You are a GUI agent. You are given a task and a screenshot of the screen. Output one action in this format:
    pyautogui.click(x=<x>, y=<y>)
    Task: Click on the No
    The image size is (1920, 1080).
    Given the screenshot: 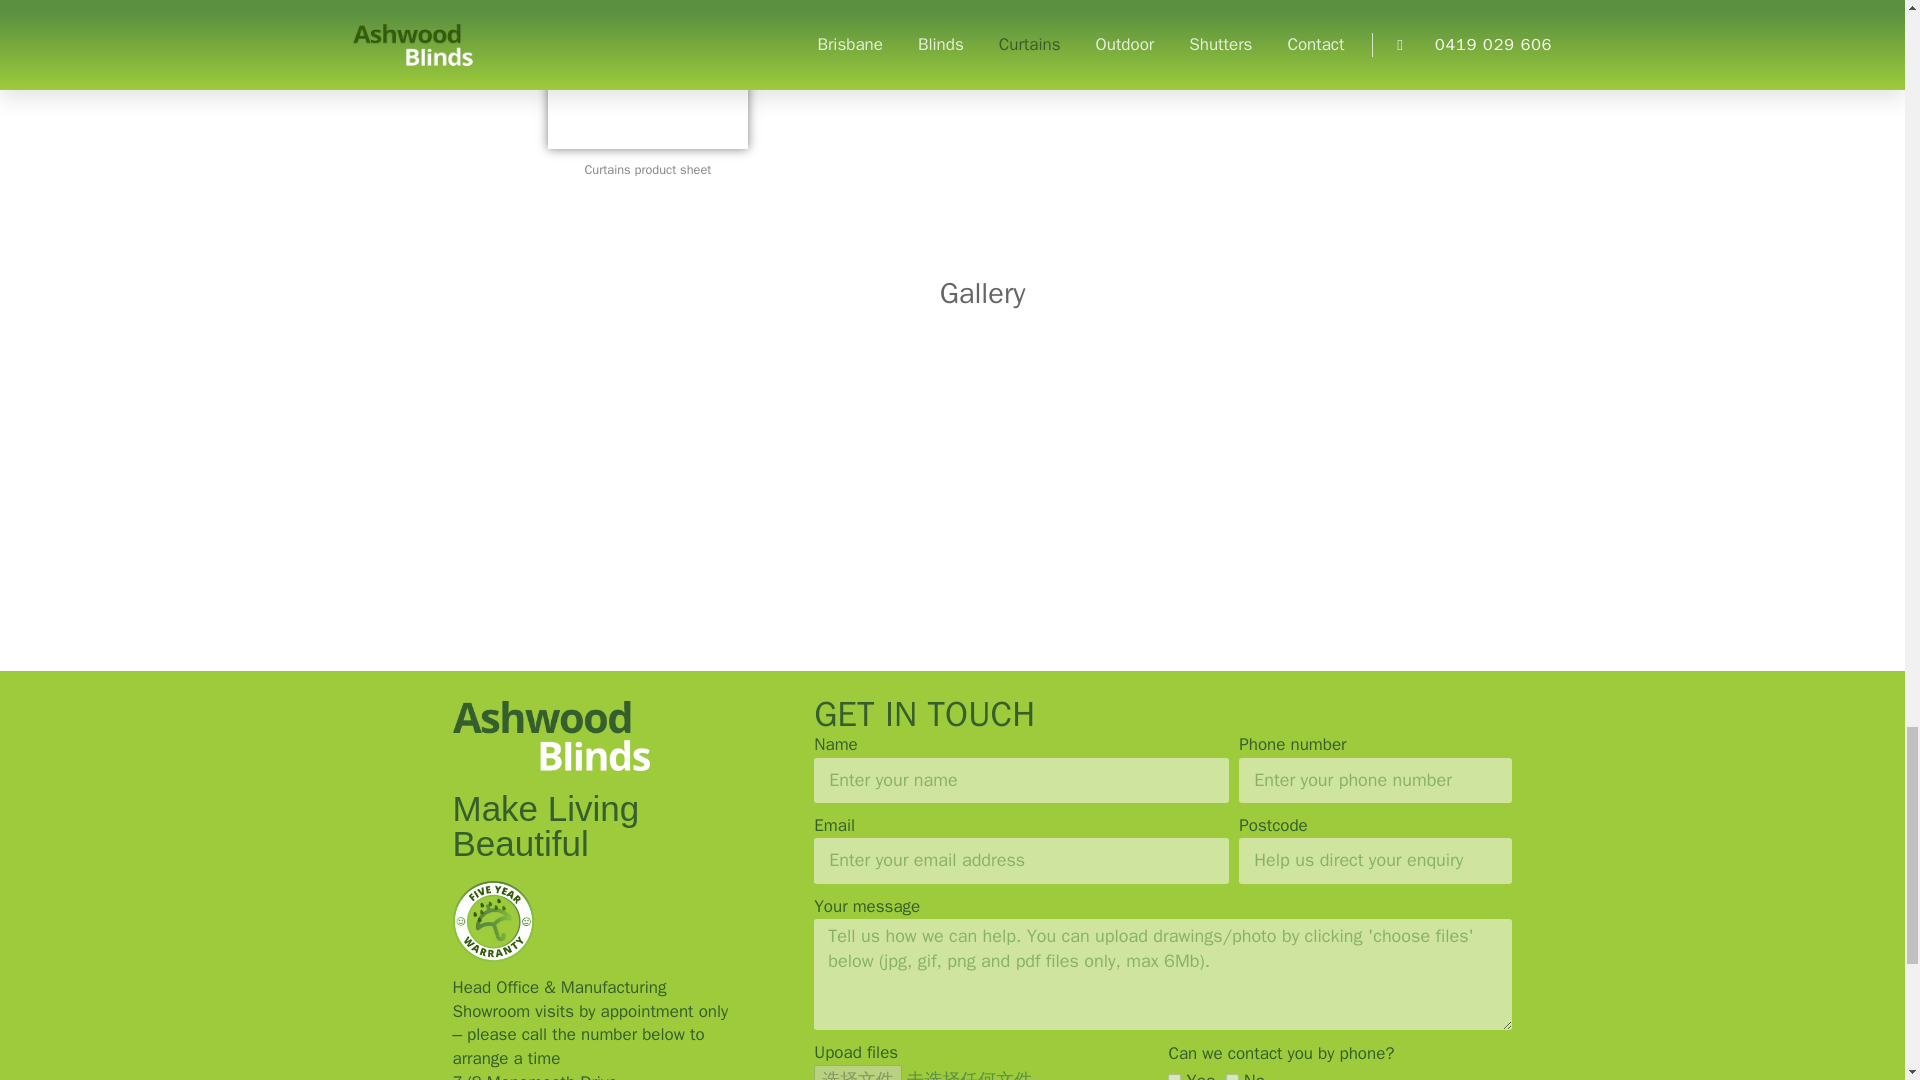 What is the action you would take?
    pyautogui.click(x=1232, y=1076)
    